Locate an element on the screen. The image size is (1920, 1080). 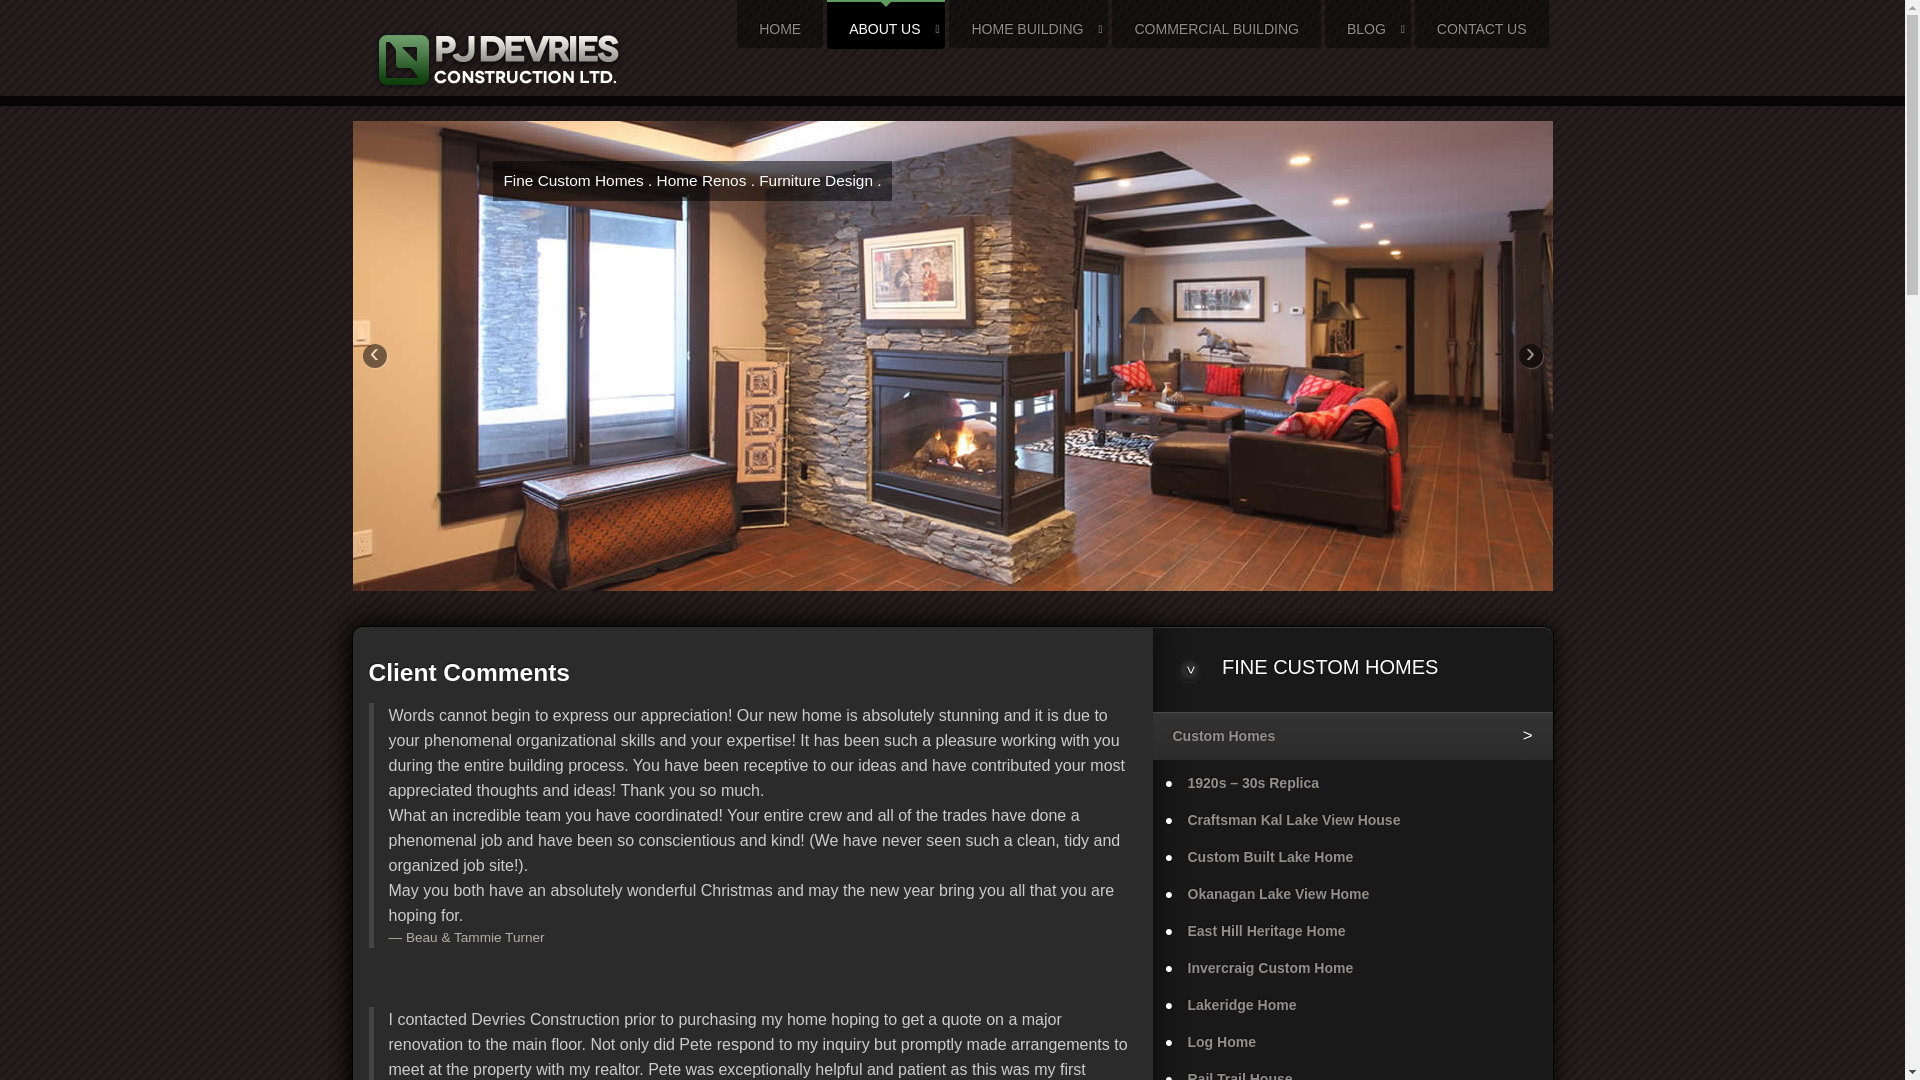
HOME is located at coordinates (780, 28).